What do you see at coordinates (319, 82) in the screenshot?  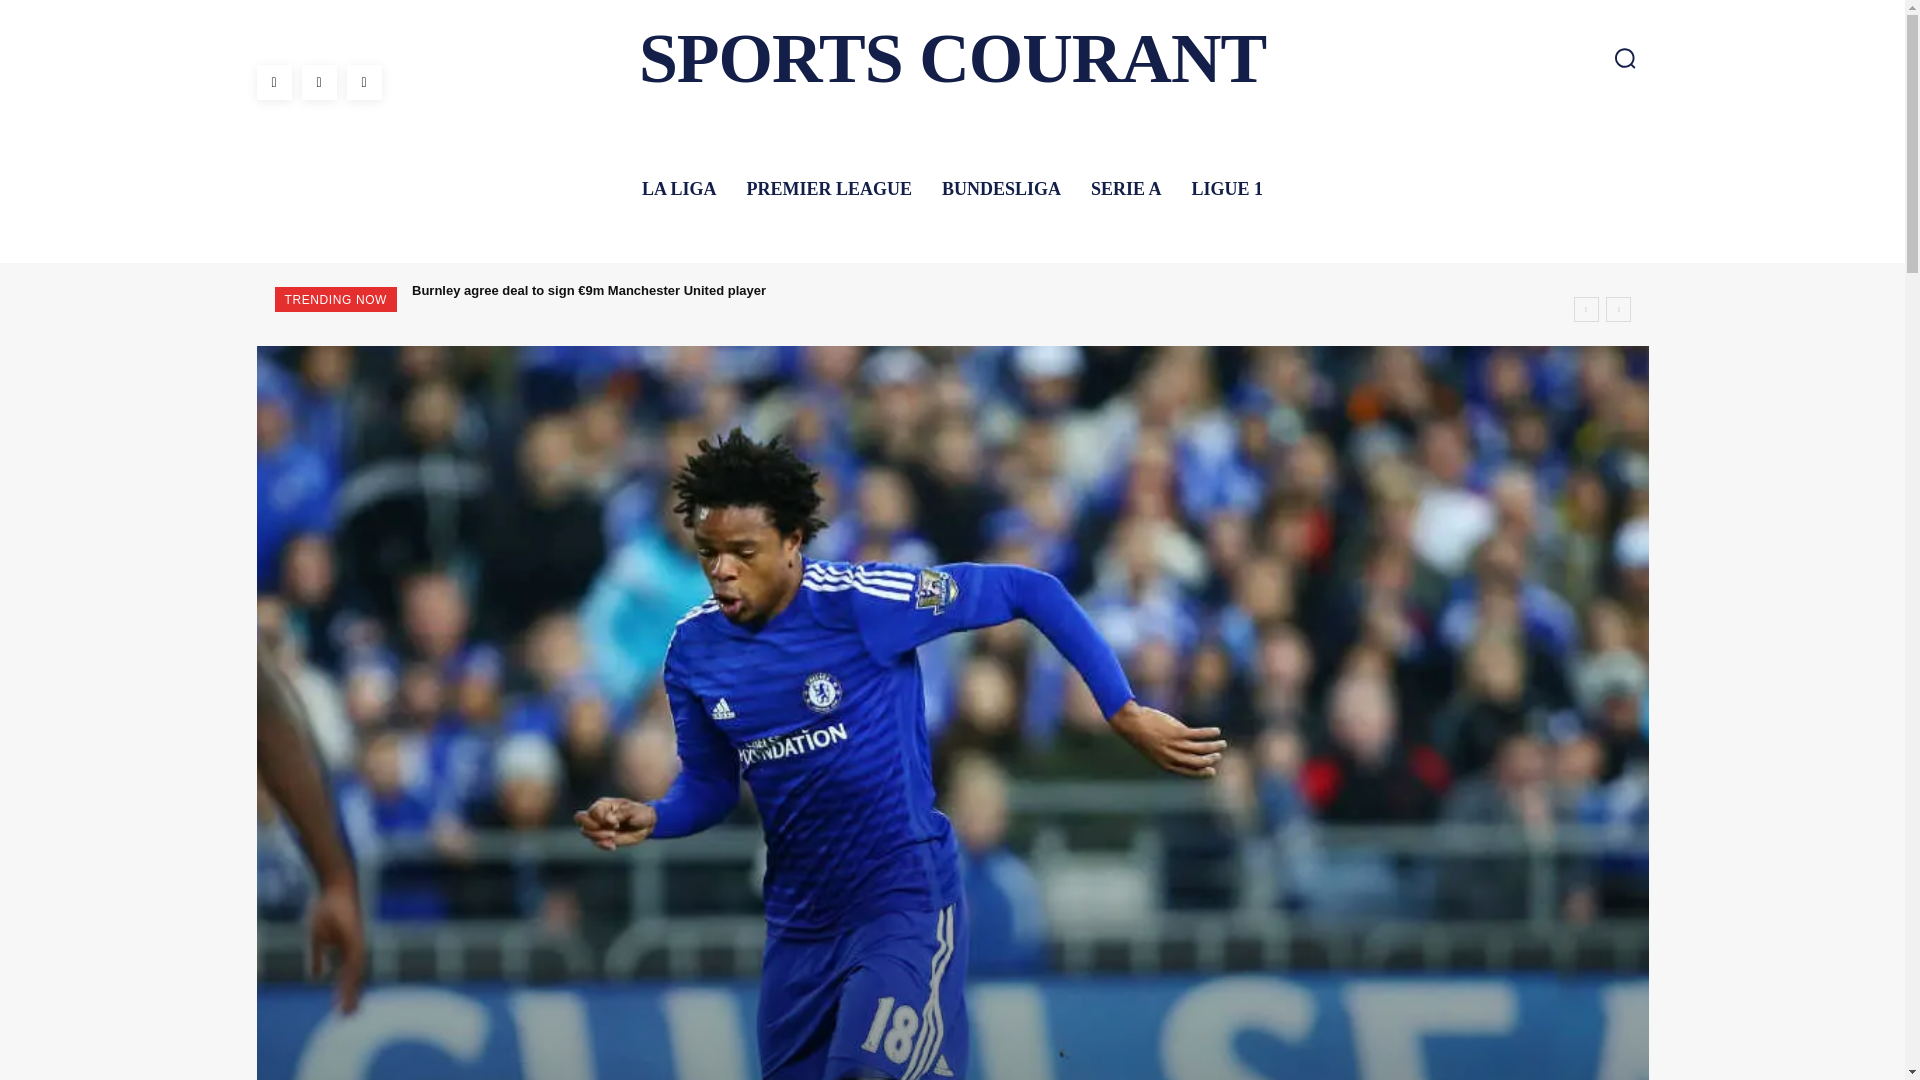 I see `Flipboard` at bounding box center [319, 82].